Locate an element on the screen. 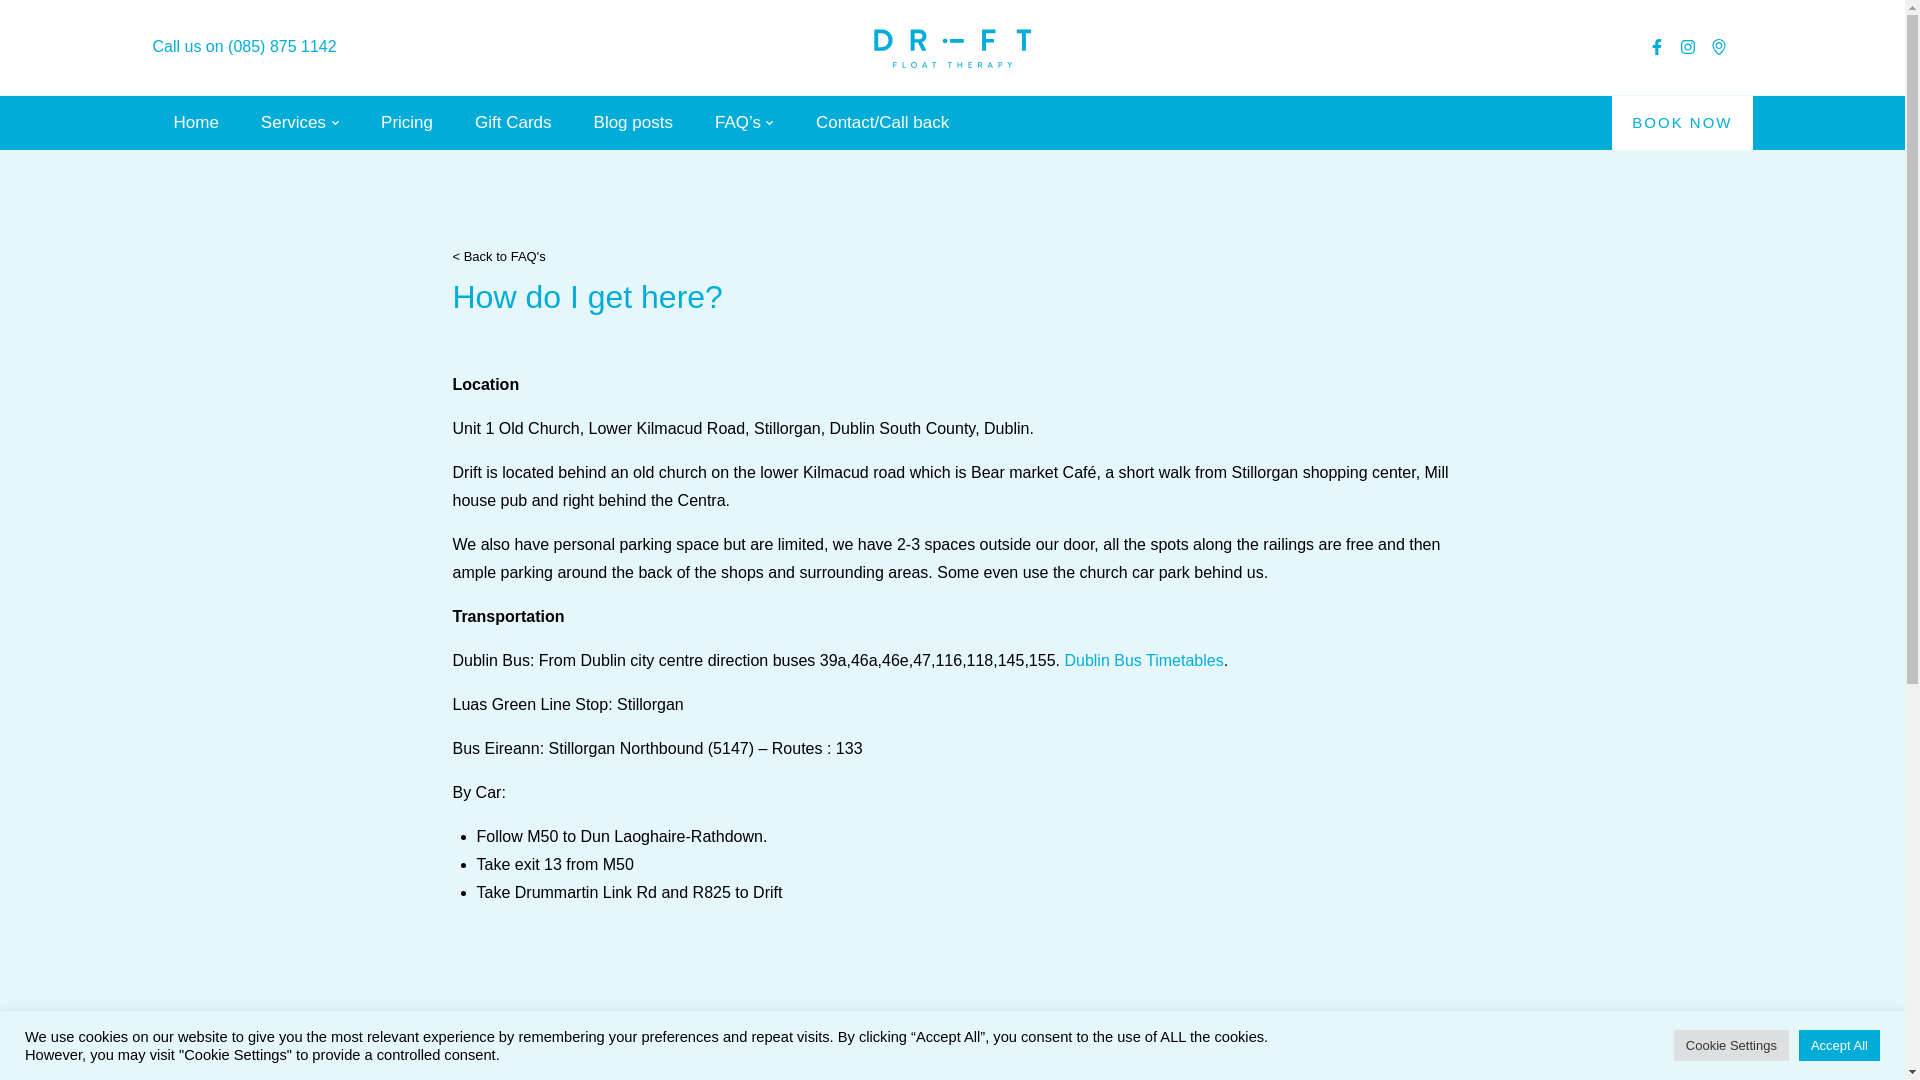  Home is located at coordinates (196, 123).